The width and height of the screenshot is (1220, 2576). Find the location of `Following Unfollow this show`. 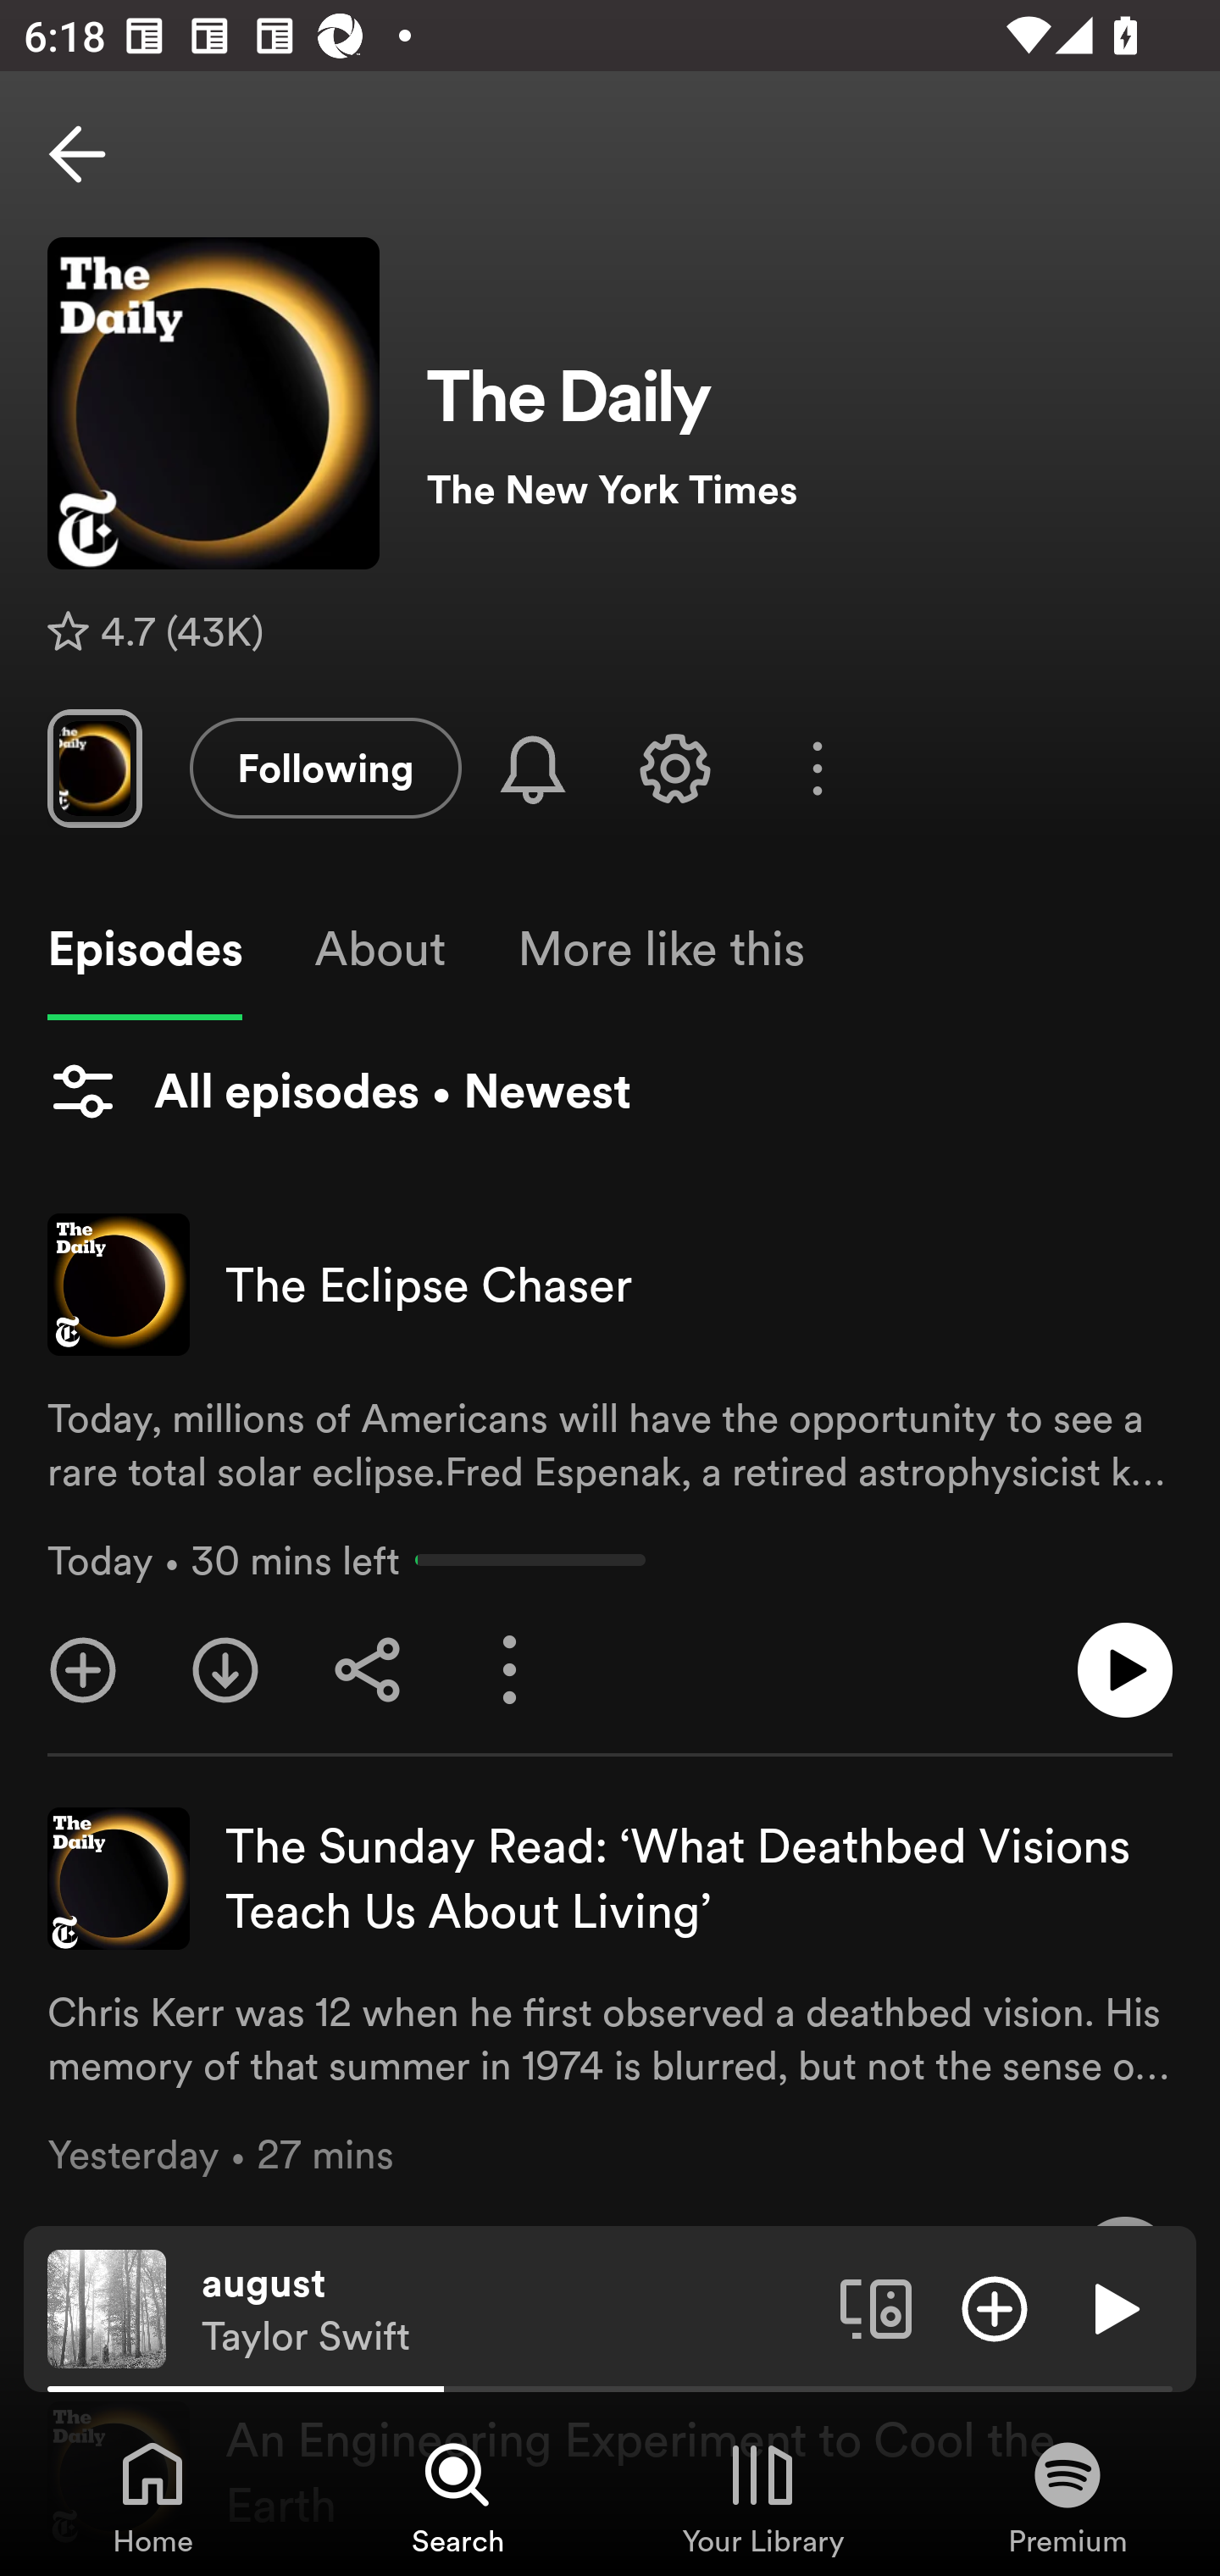

Following Unfollow this show is located at coordinates (325, 768).